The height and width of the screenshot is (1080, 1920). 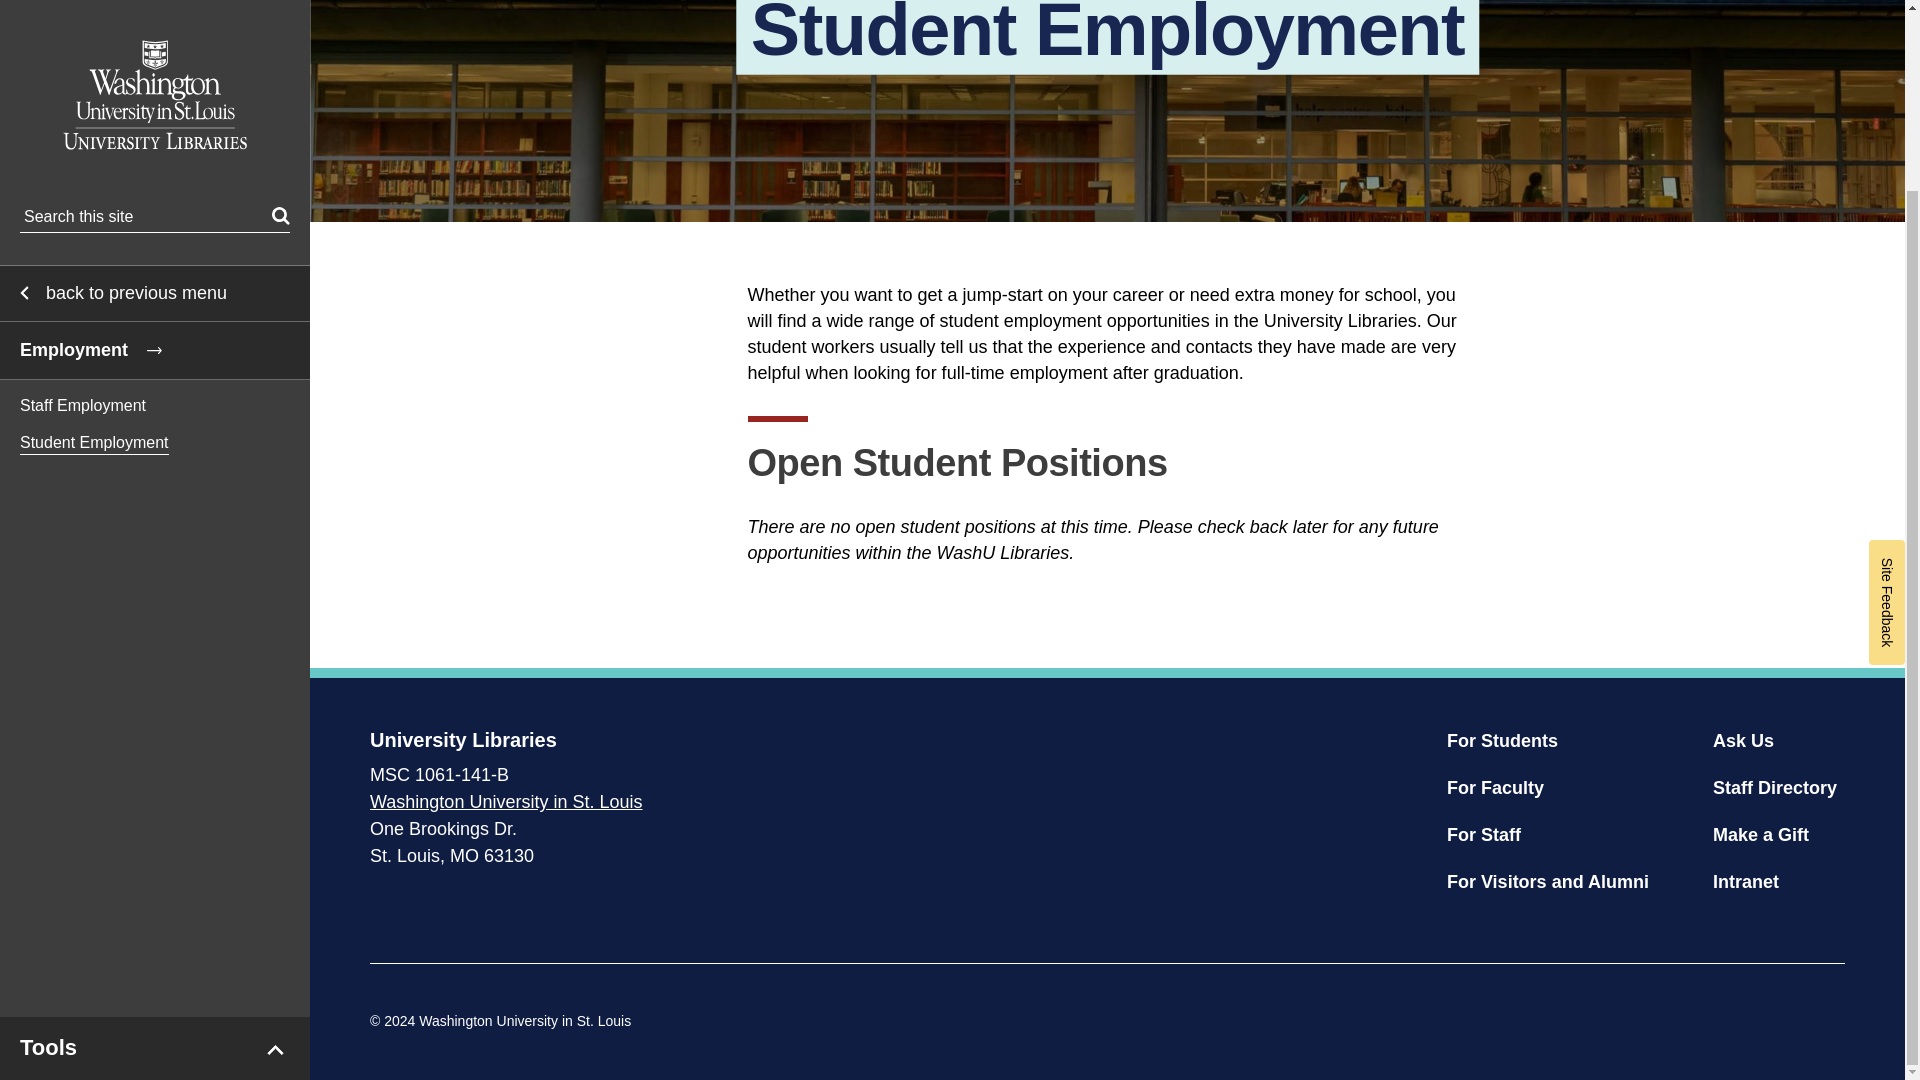 What do you see at coordinates (154, 134) in the screenshot?
I see `Employment` at bounding box center [154, 134].